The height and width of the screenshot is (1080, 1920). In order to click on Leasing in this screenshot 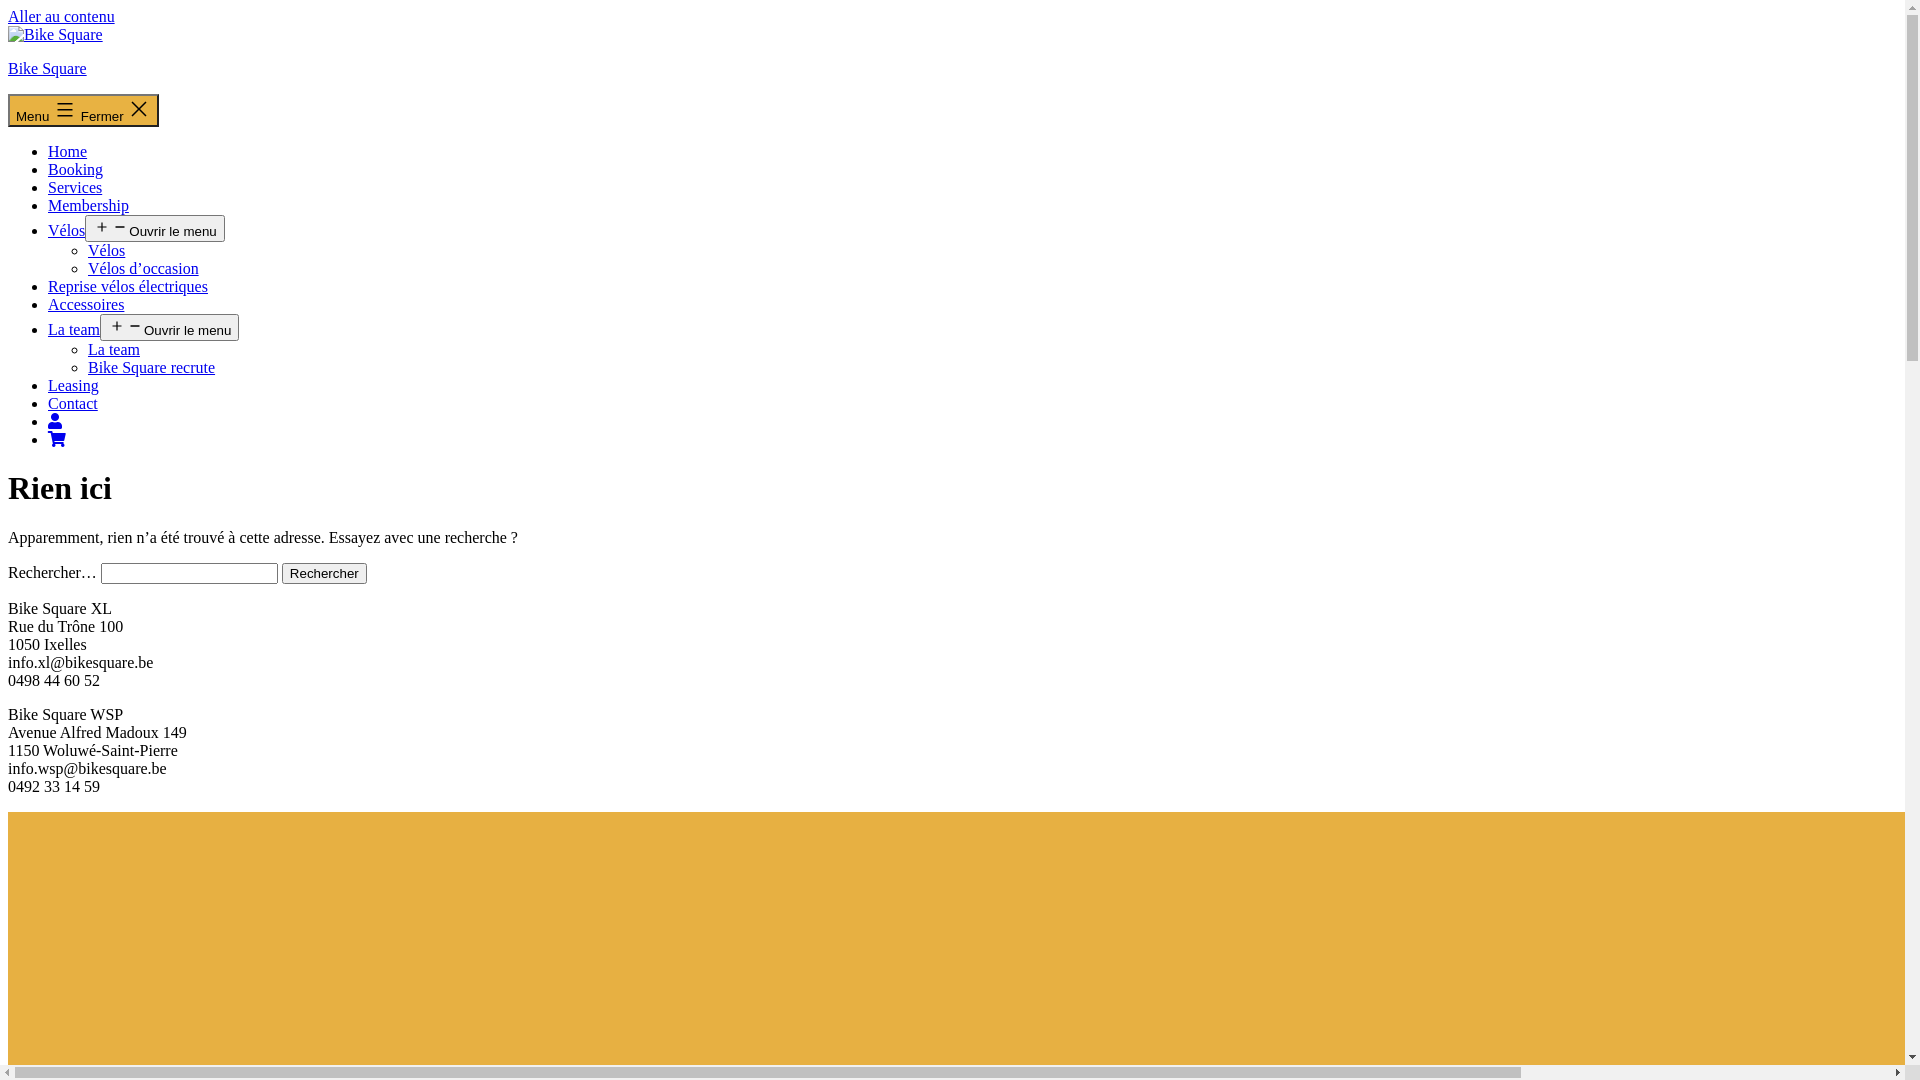, I will do `click(74, 386)`.